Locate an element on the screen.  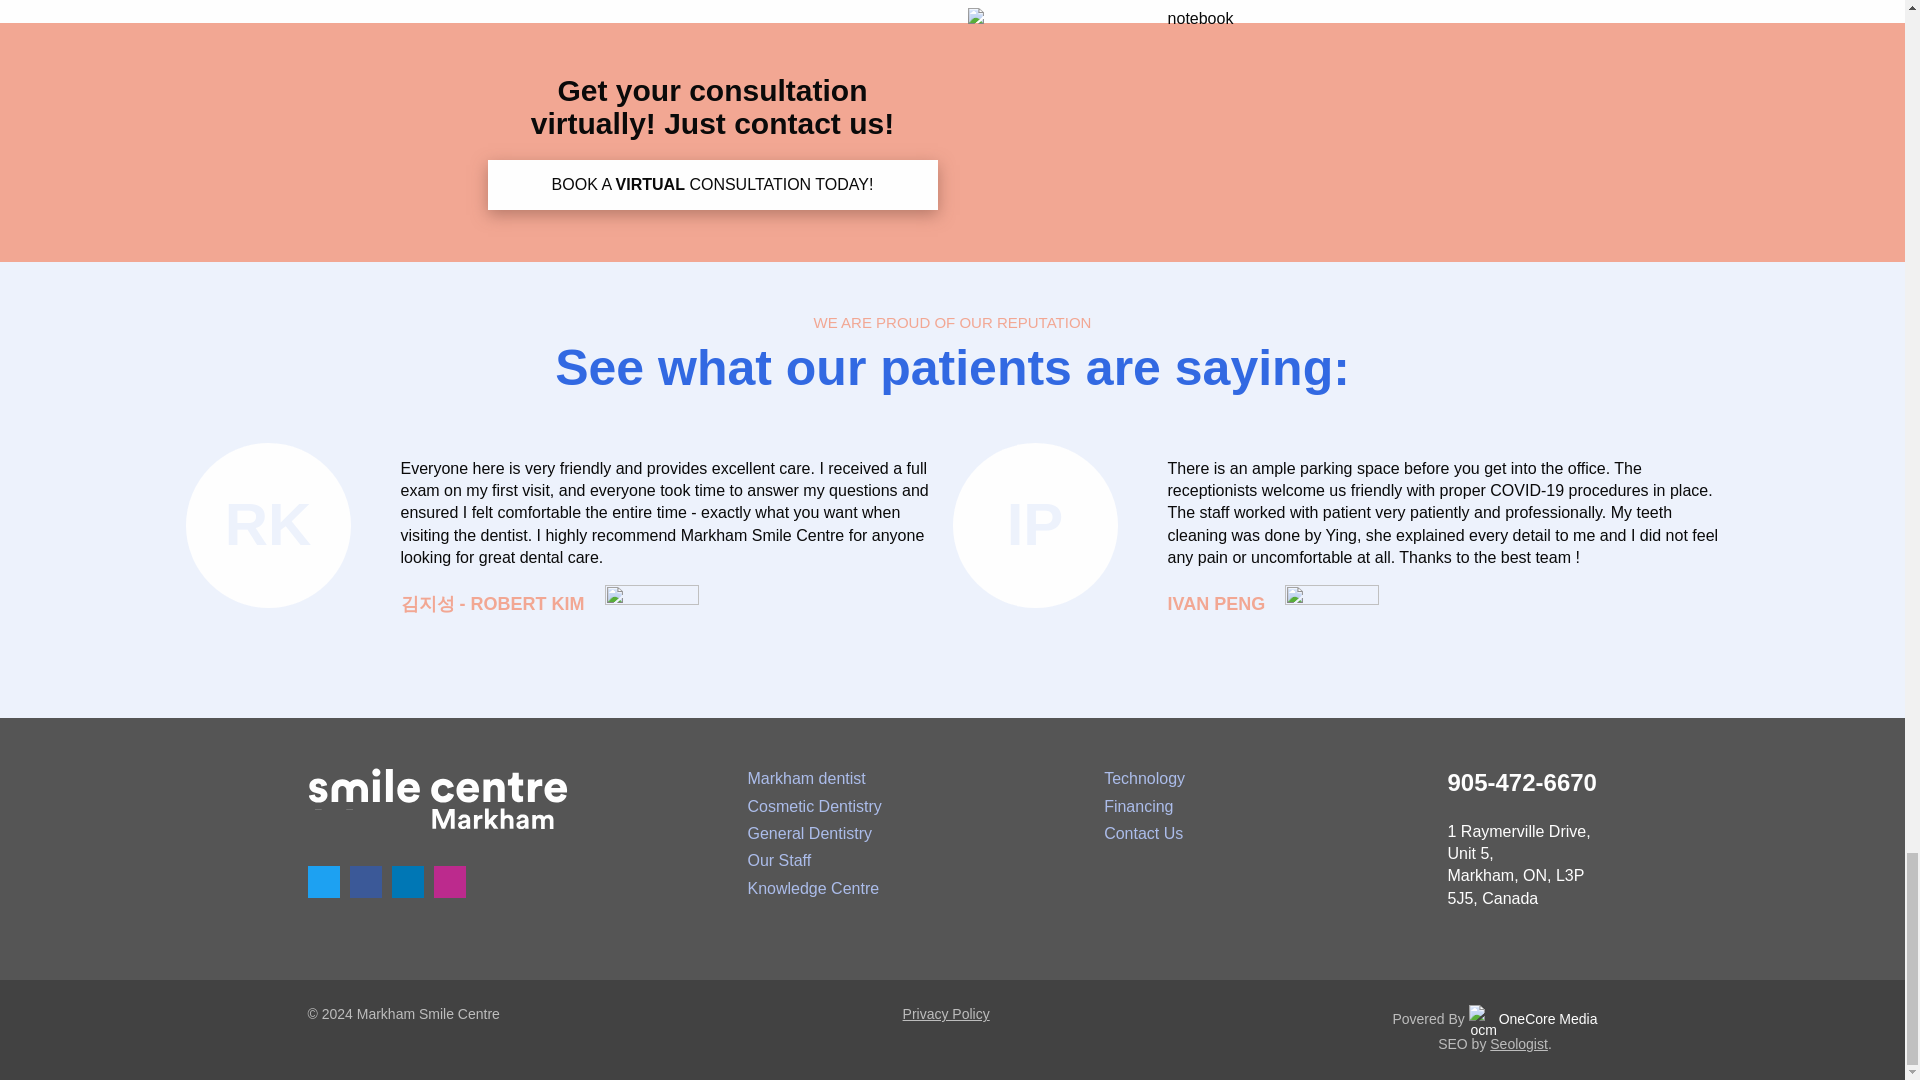
Markham dentist is located at coordinates (806, 778).